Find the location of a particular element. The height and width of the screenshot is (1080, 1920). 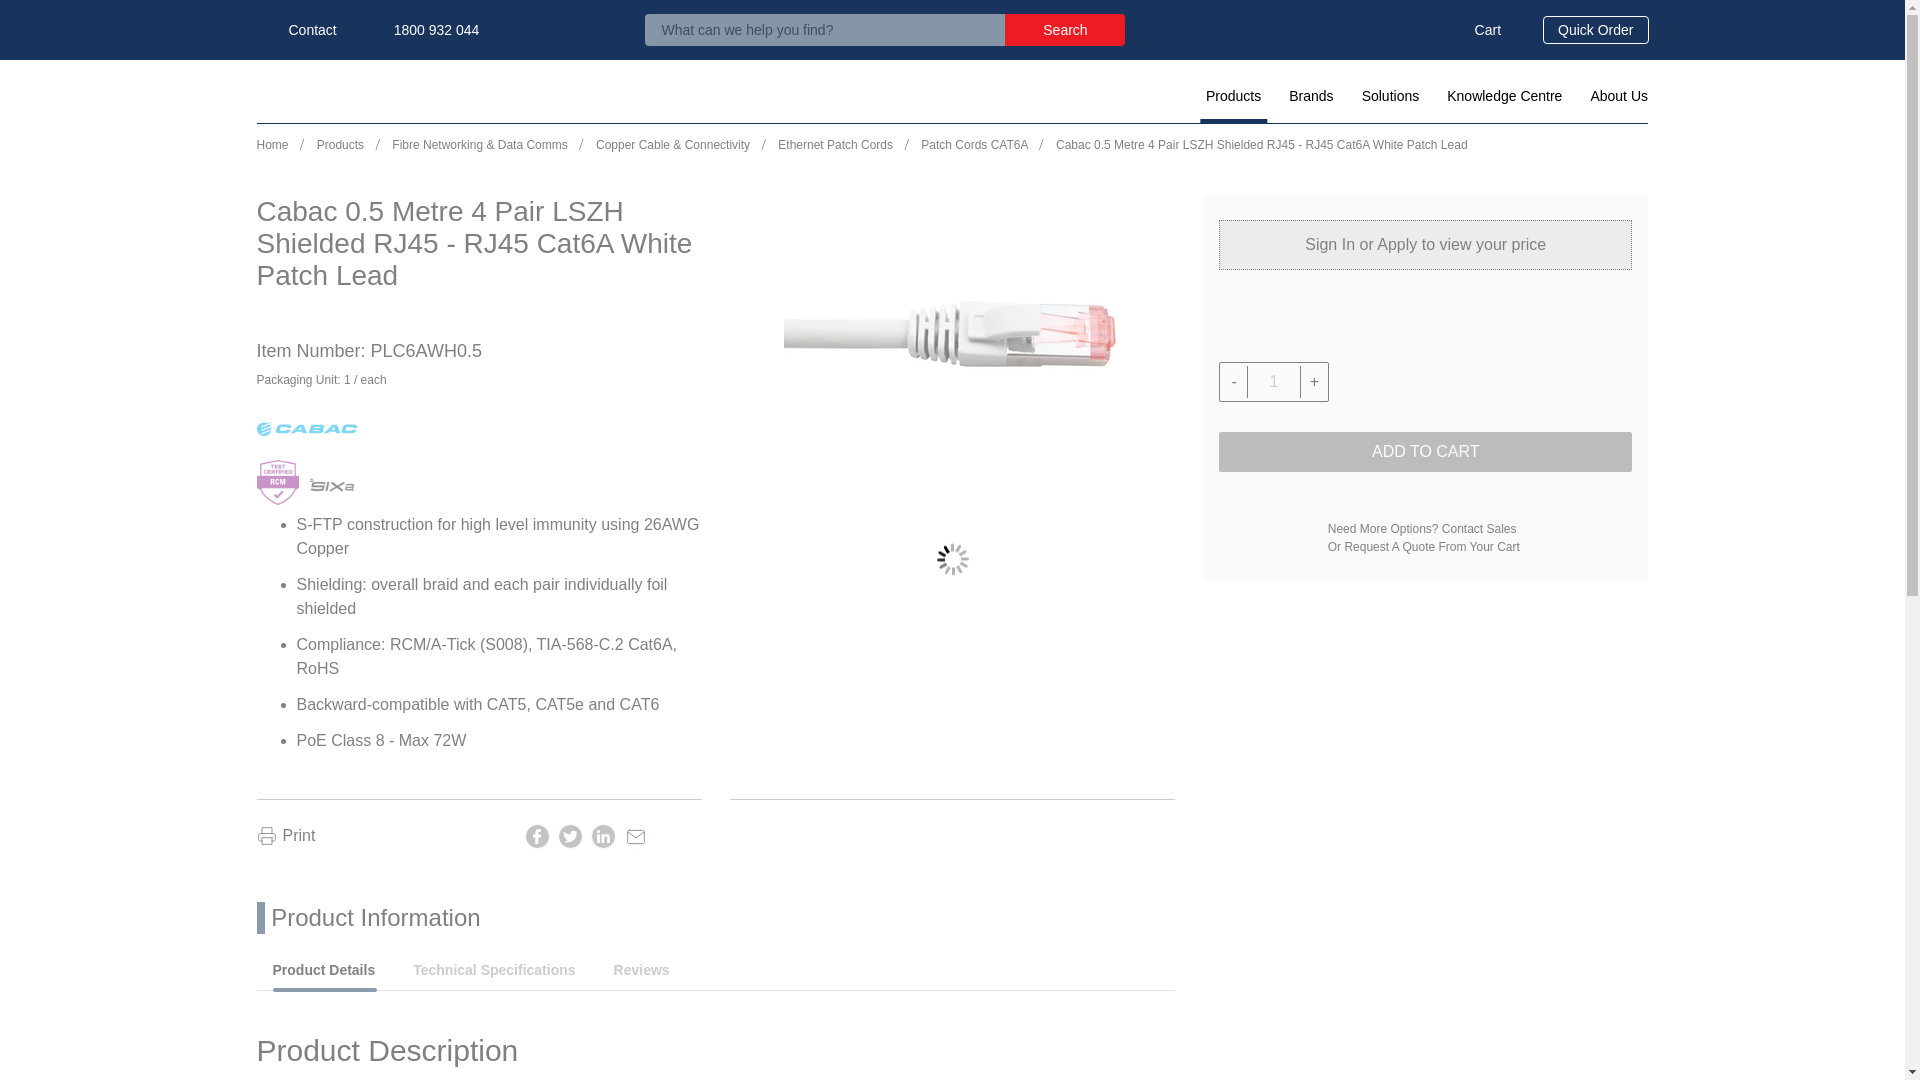

Brands is located at coordinates (1310, 96).